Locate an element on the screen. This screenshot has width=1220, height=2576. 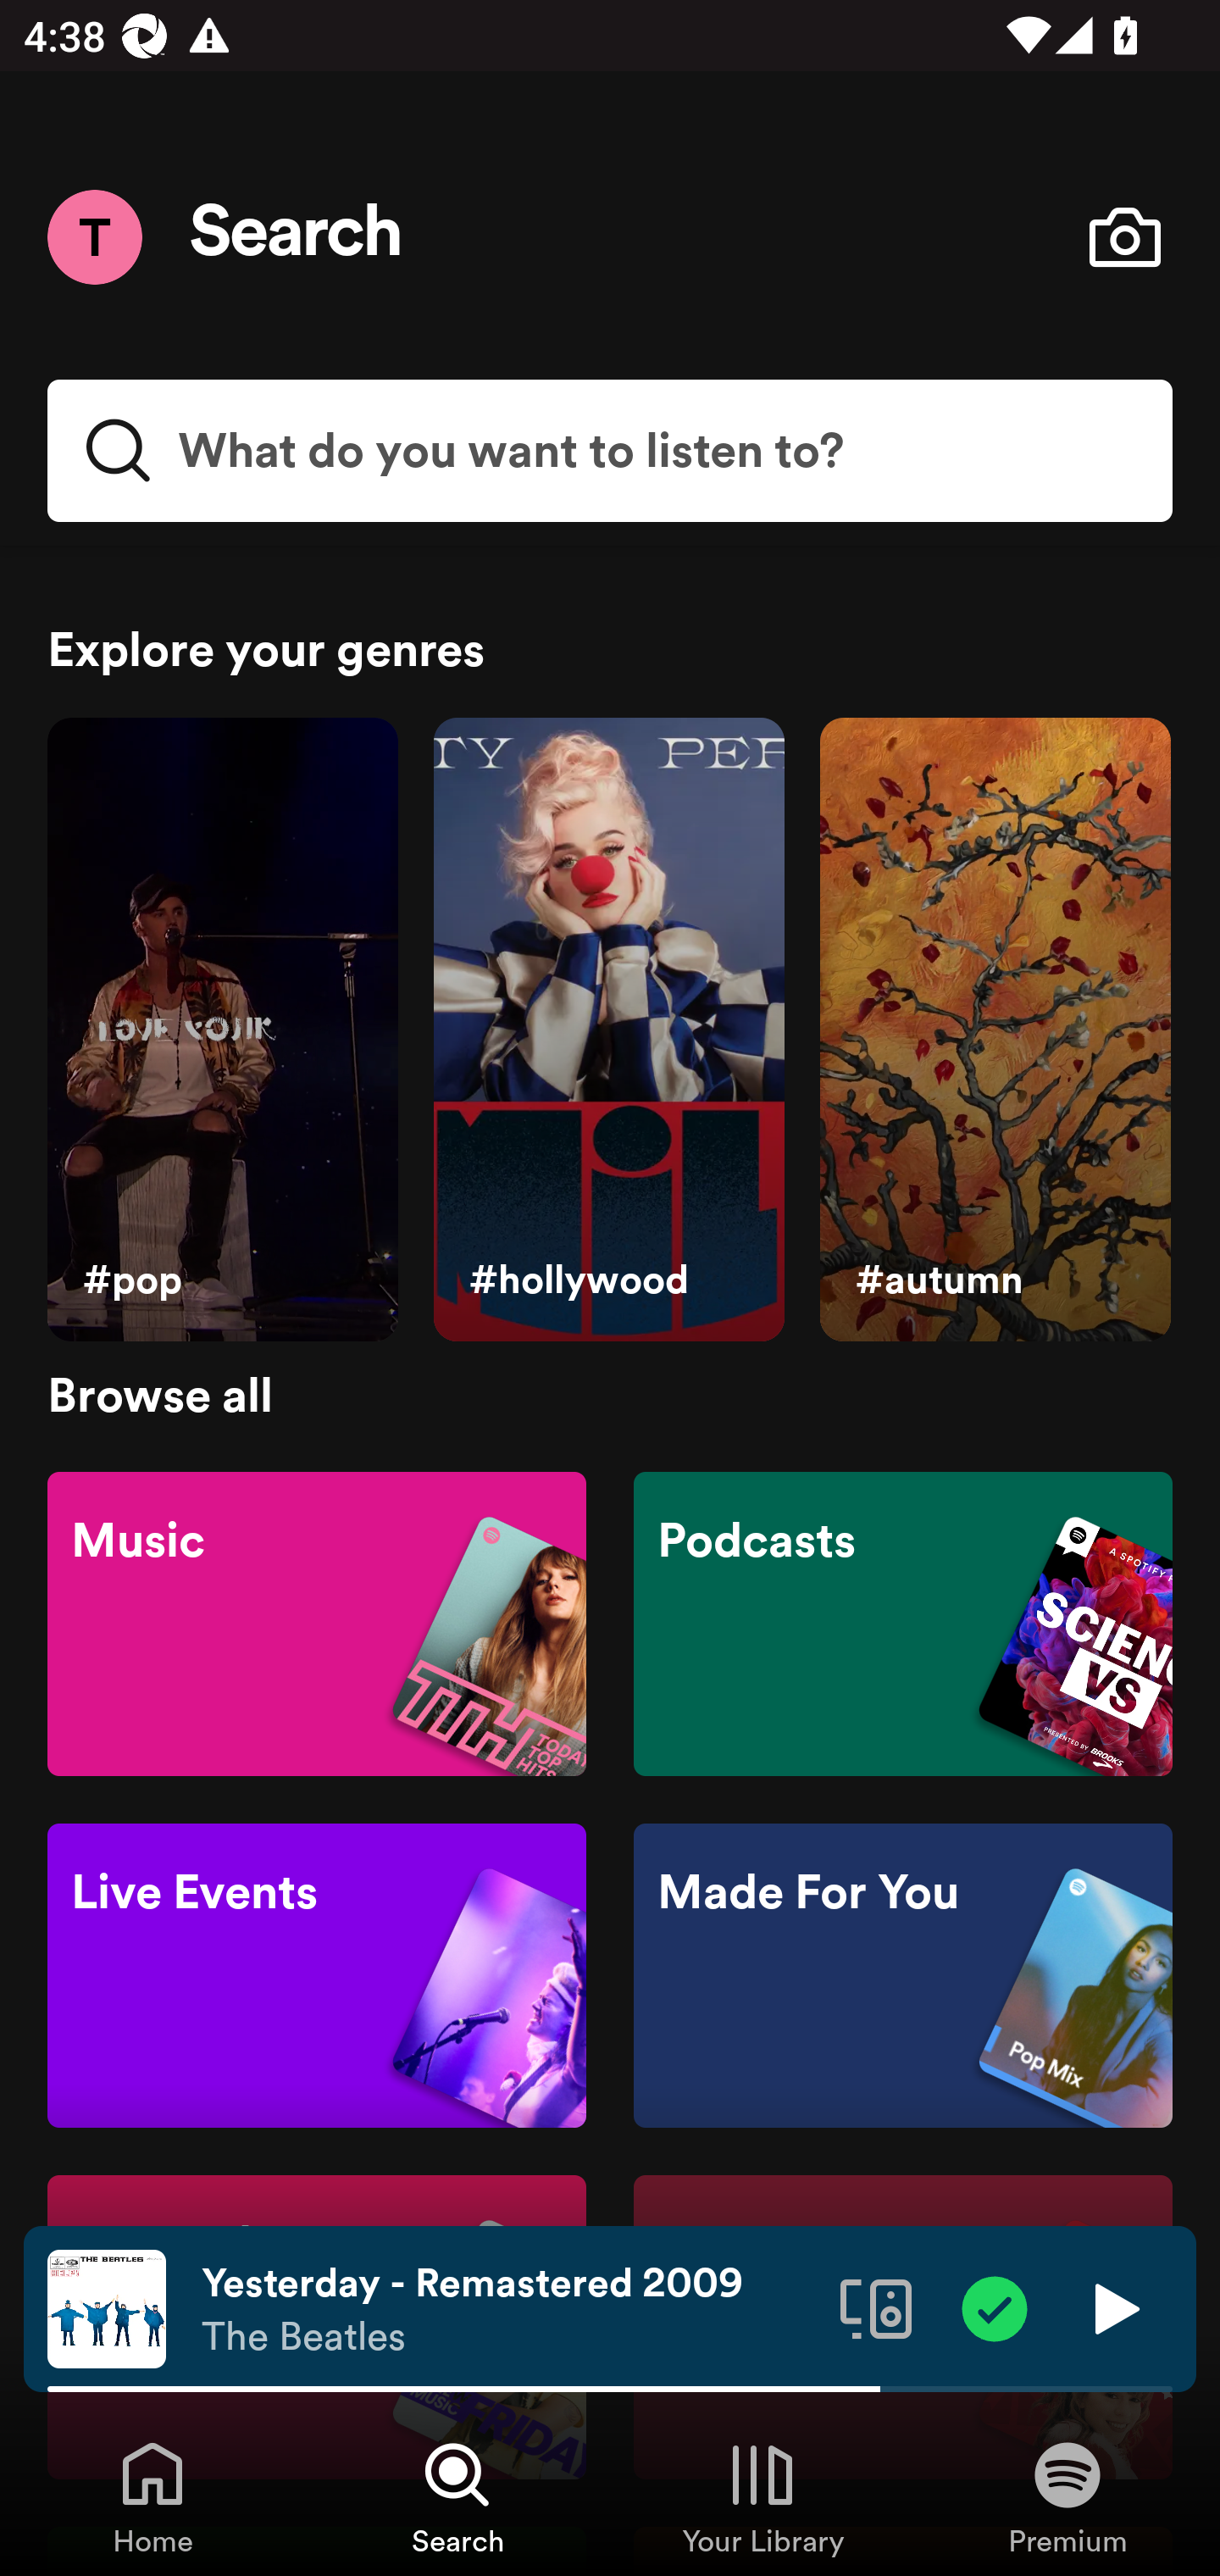
Open camera is located at coordinates (1124, 237).